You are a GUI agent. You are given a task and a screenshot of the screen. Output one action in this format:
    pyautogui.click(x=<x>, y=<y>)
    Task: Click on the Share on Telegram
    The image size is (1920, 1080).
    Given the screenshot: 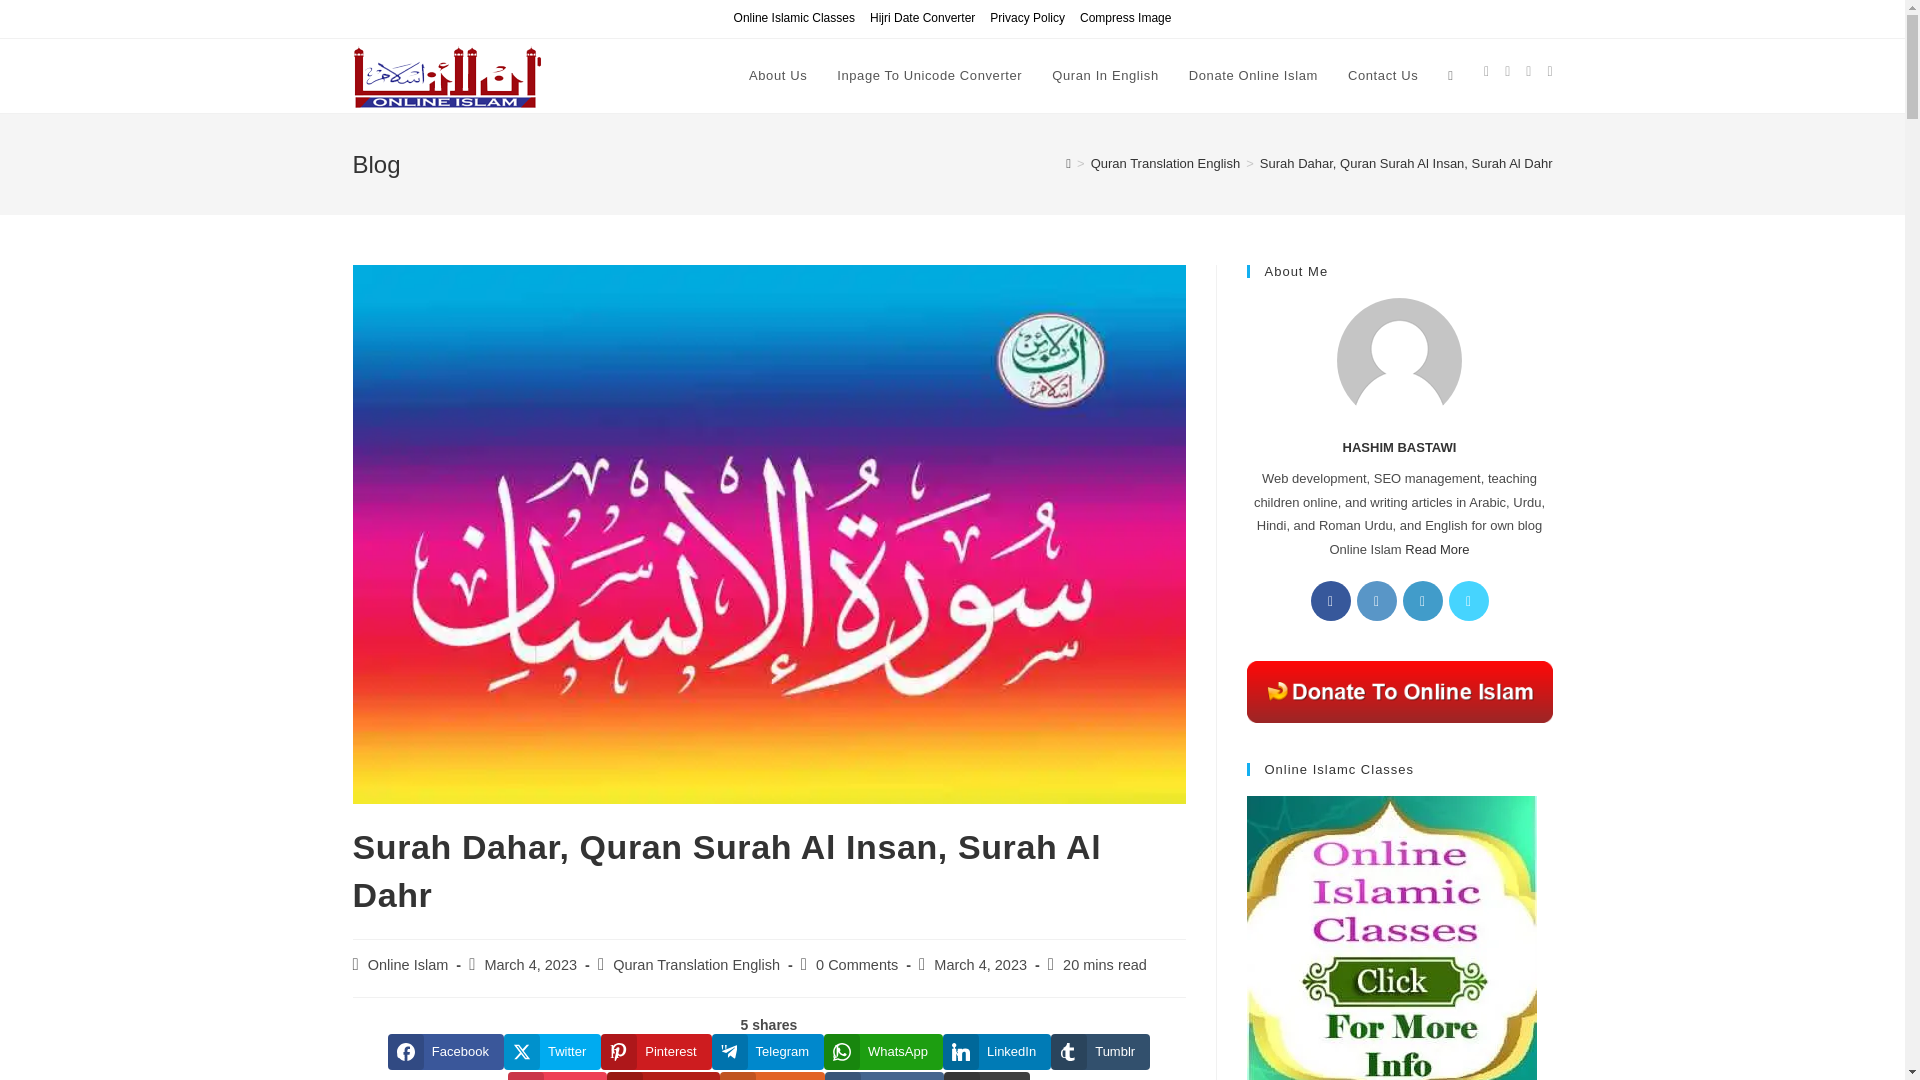 What is the action you would take?
    pyautogui.click(x=768, y=1052)
    